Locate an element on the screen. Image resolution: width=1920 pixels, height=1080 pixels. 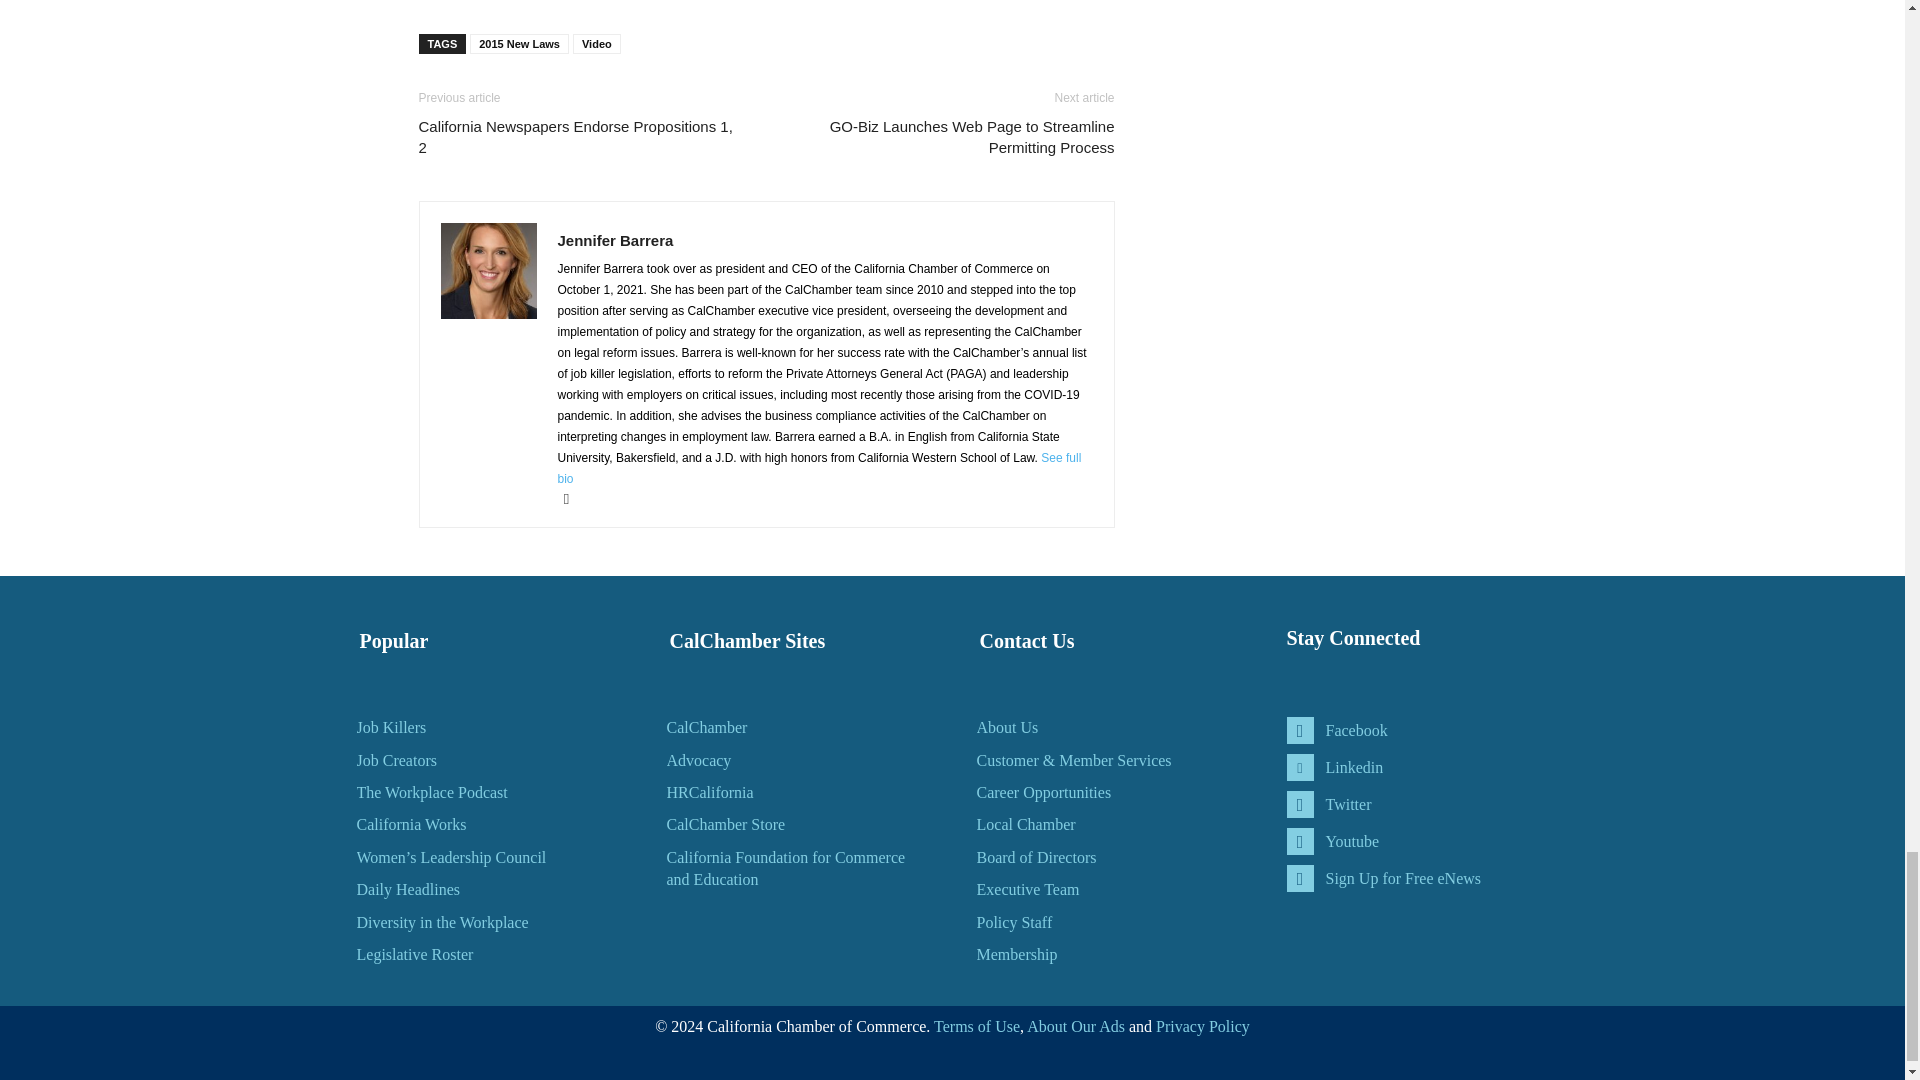
2015 New Laws is located at coordinates (519, 44).